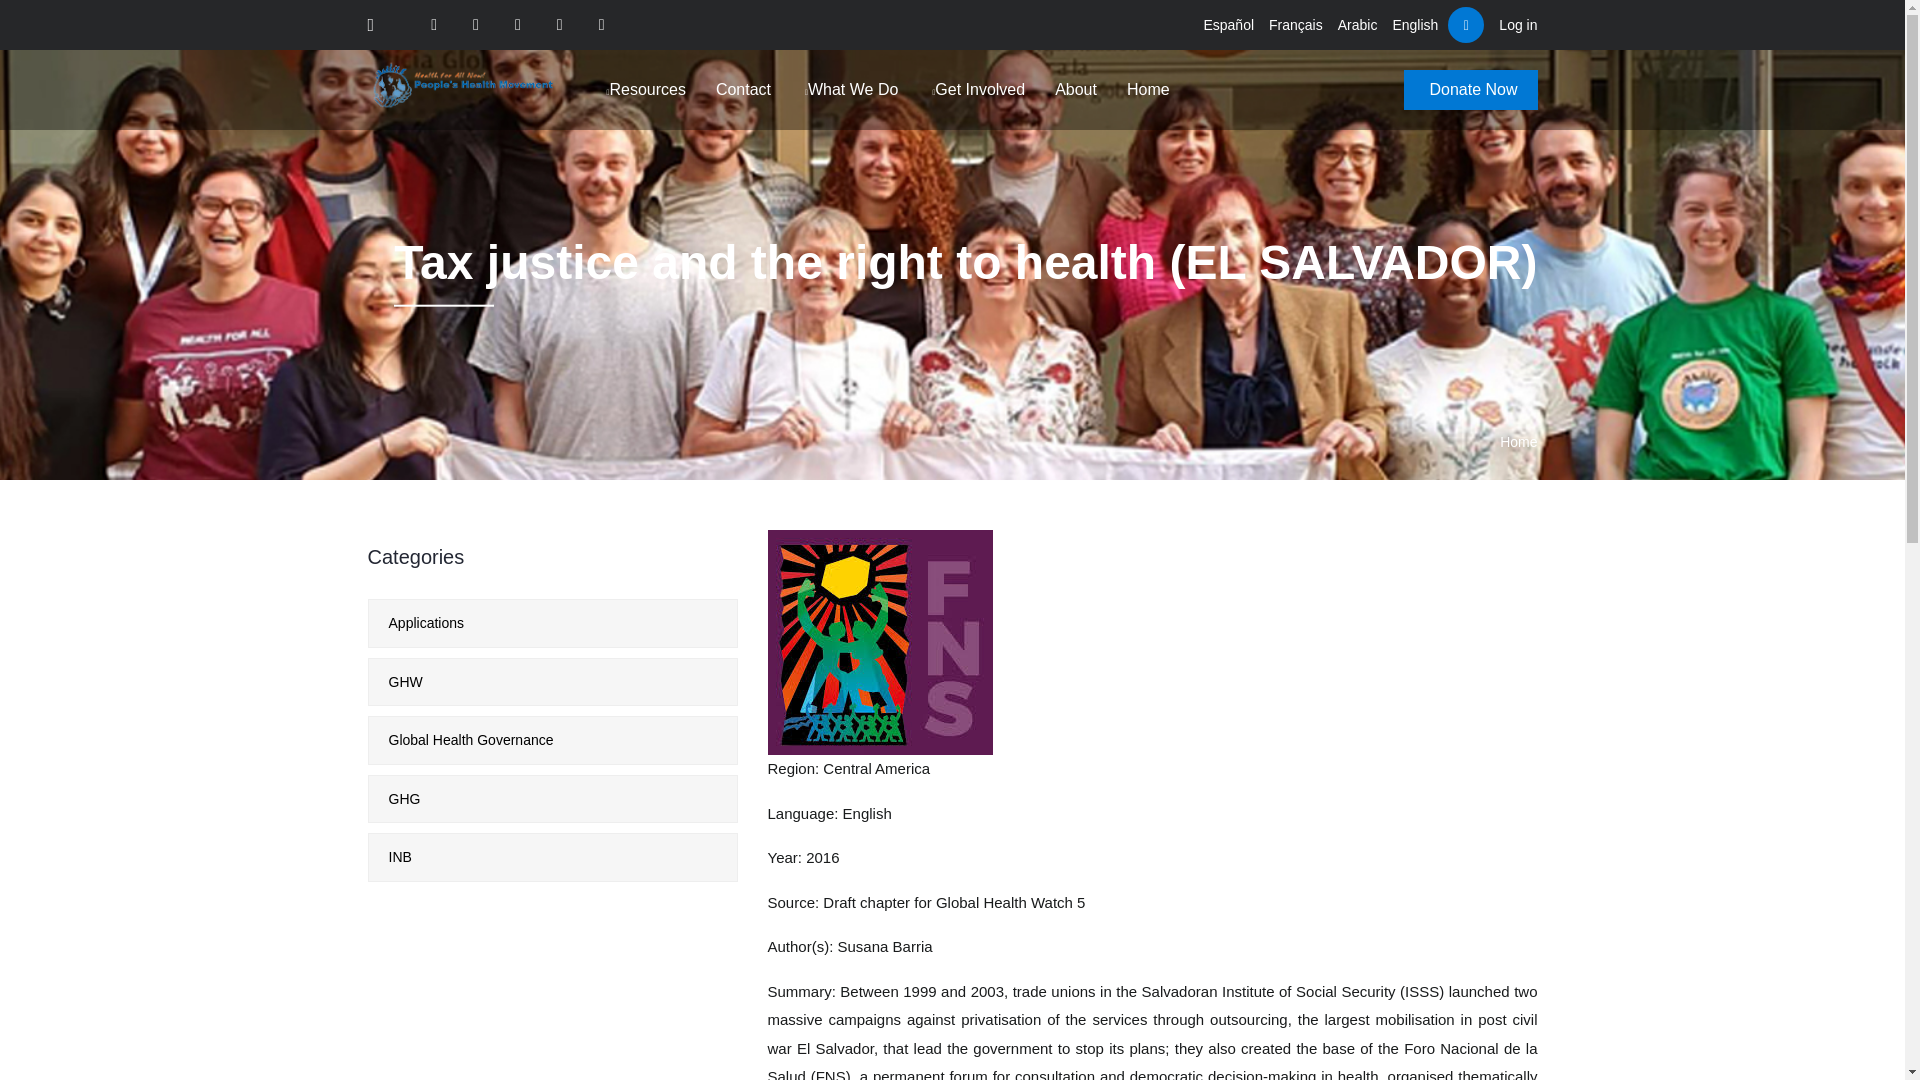  I want to click on Contact, so click(744, 89).